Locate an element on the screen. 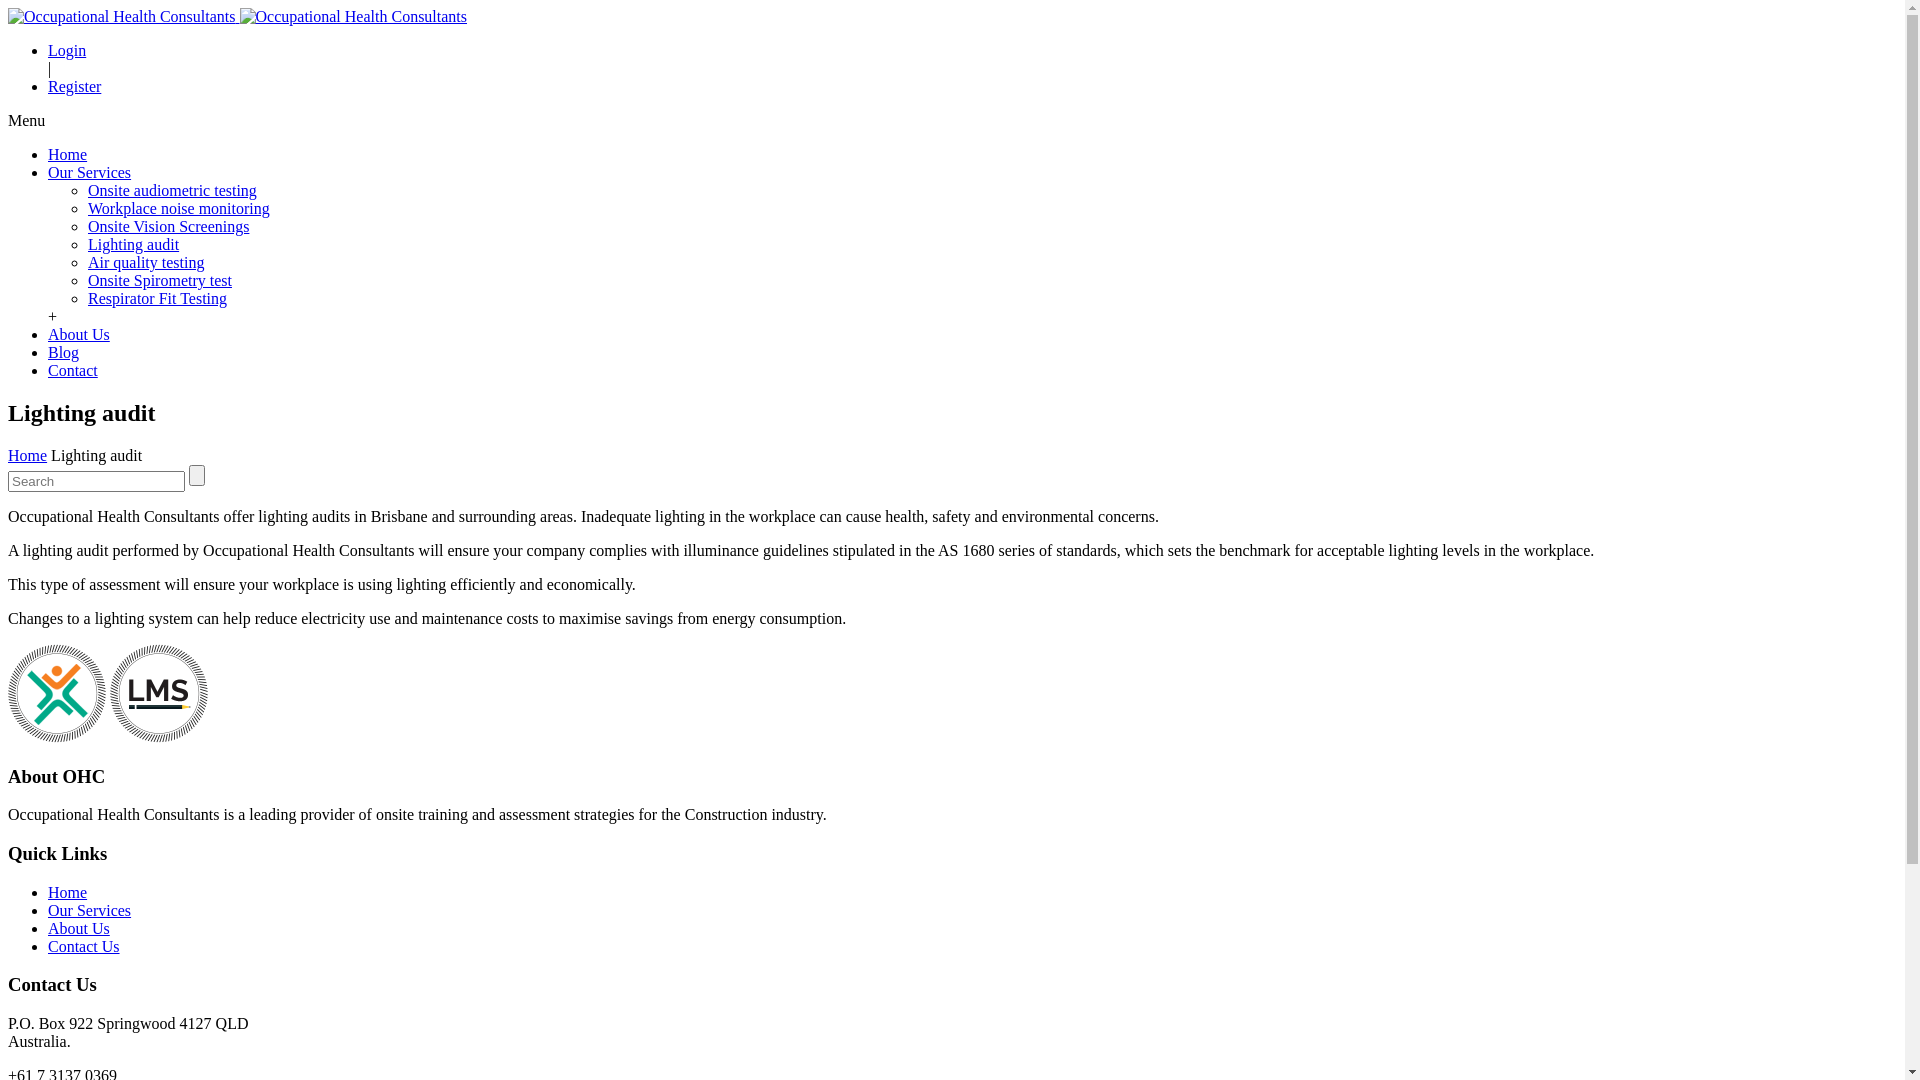 The width and height of the screenshot is (1920, 1080). Onsite Vision Screenings is located at coordinates (168, 226).